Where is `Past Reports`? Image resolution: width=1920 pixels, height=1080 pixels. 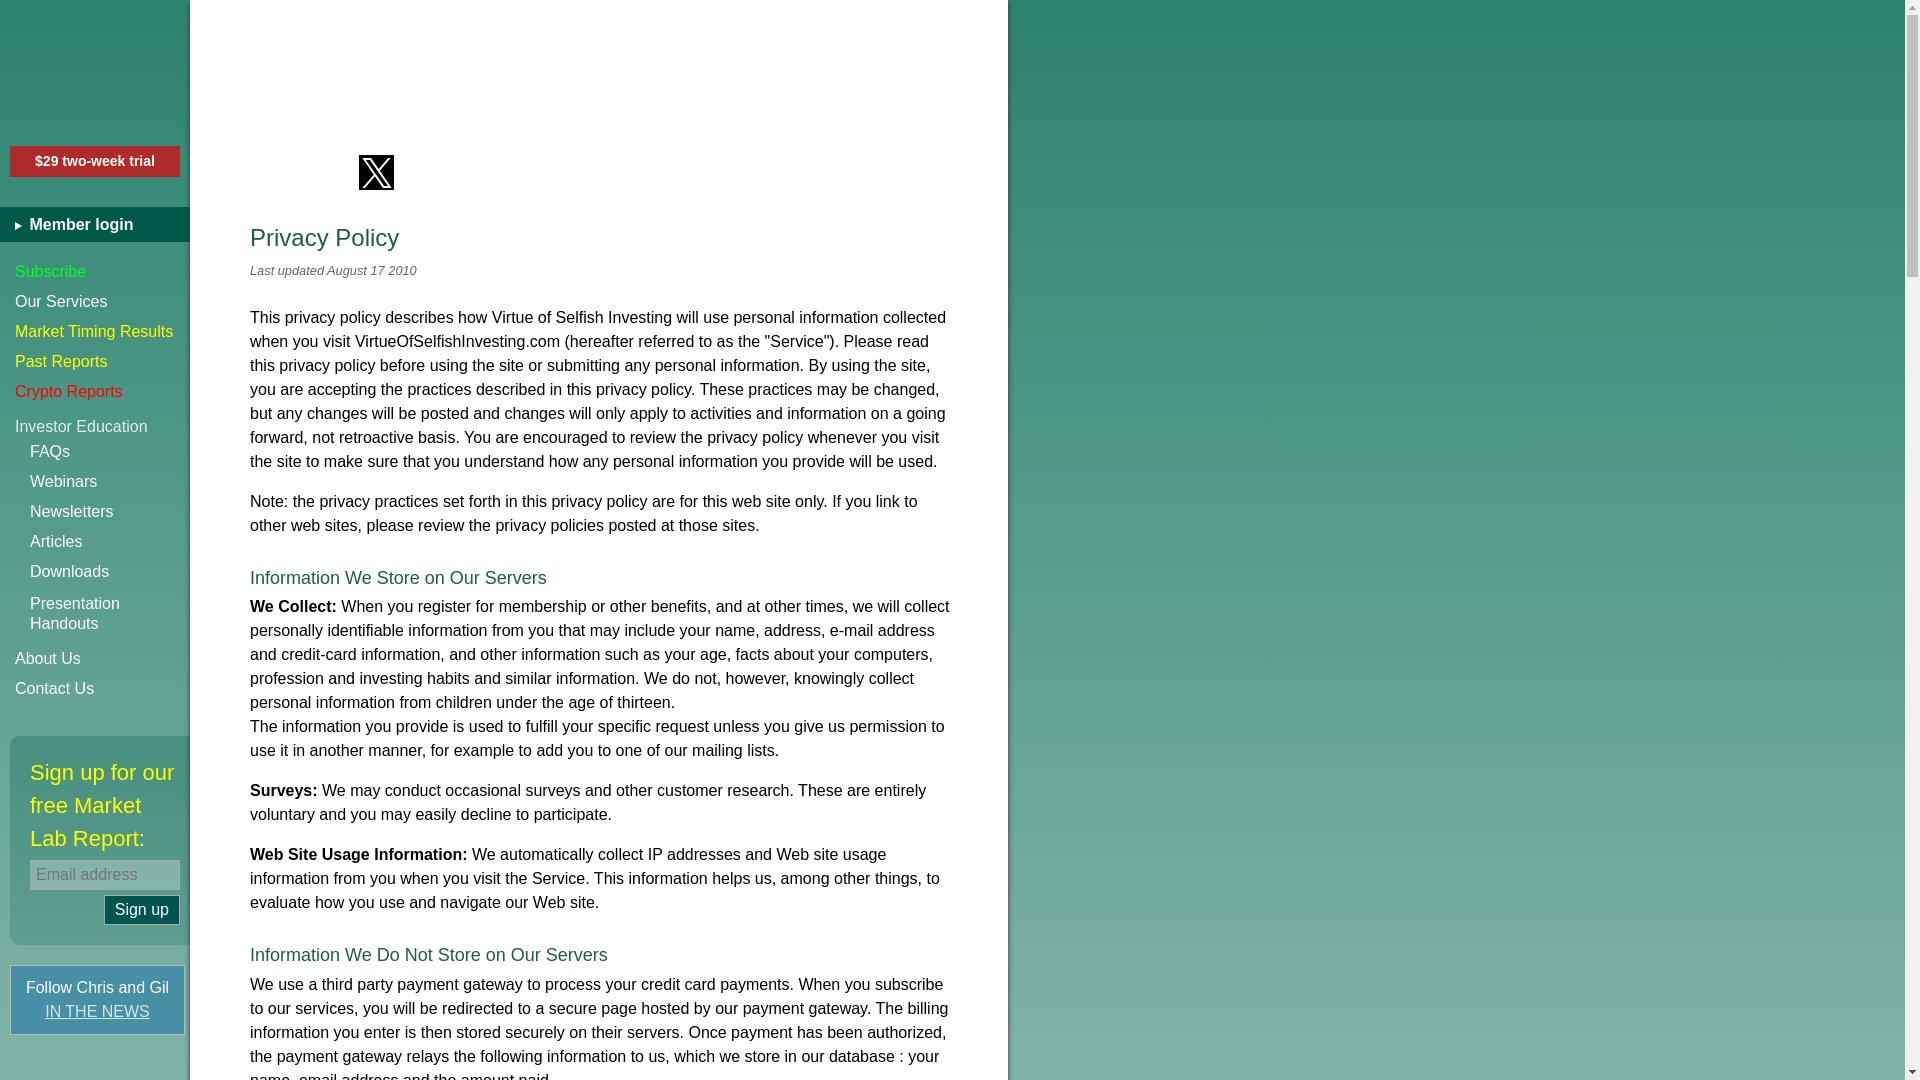 Past Reports is located at coordinates (95, 361).